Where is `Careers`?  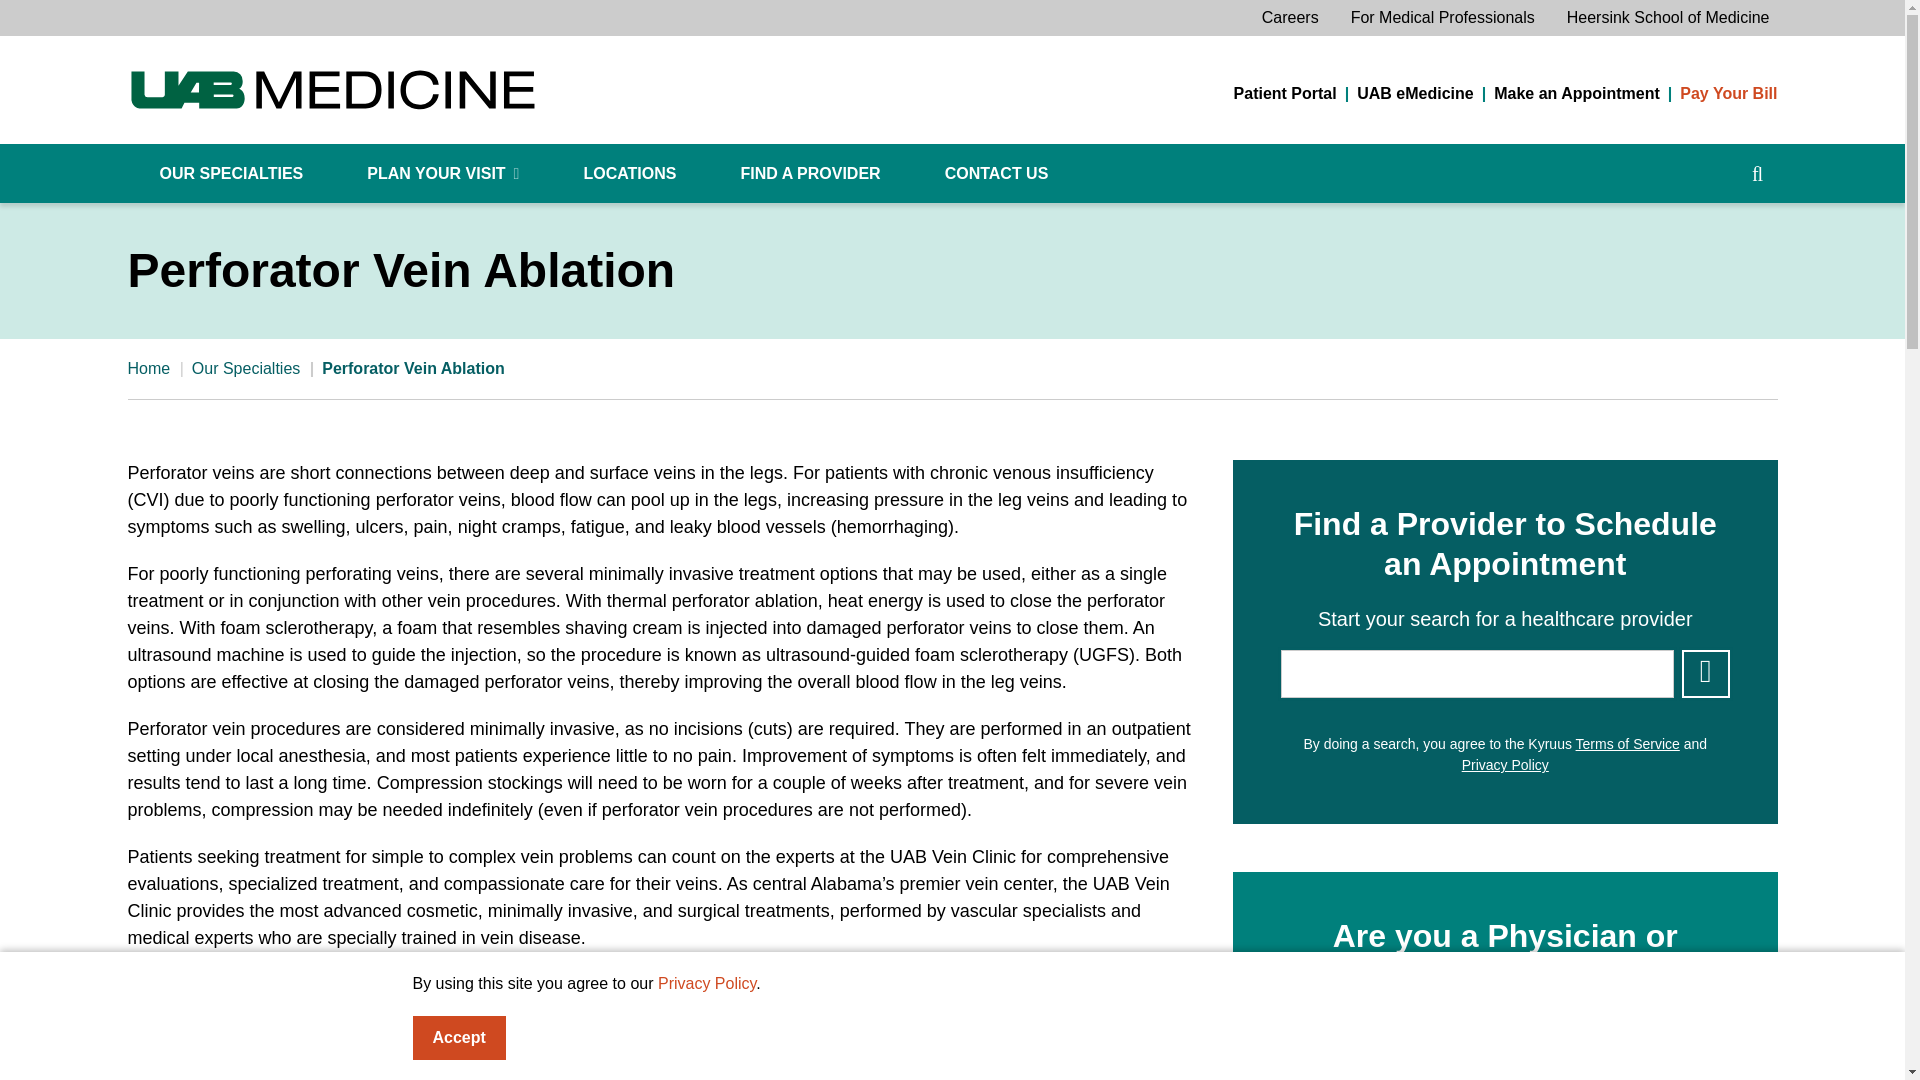
Careers is located at coordinates (1290, 18).